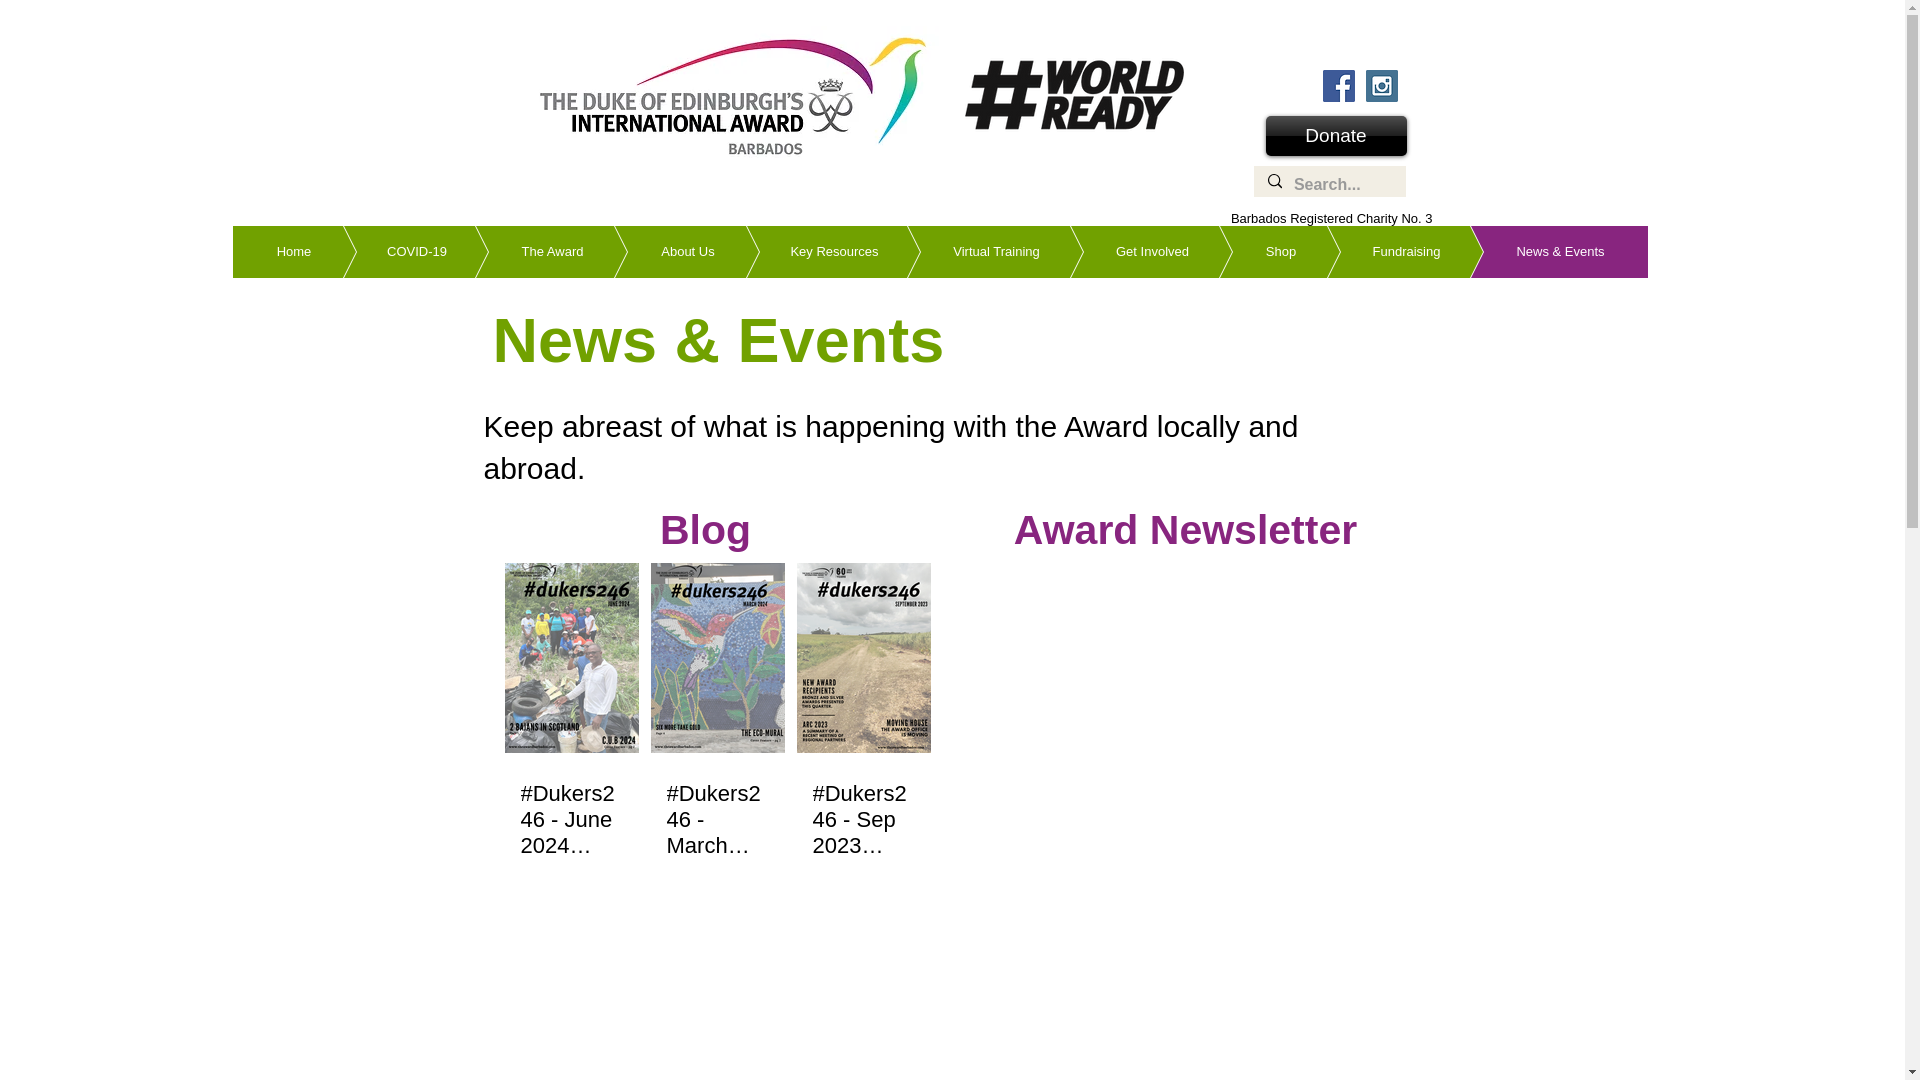 This screenshot has height=1080, width=1920. What do you see at coordinates (1336, 135) in the screenshot?
I see `Donate` at bounding box center [1336, 135].